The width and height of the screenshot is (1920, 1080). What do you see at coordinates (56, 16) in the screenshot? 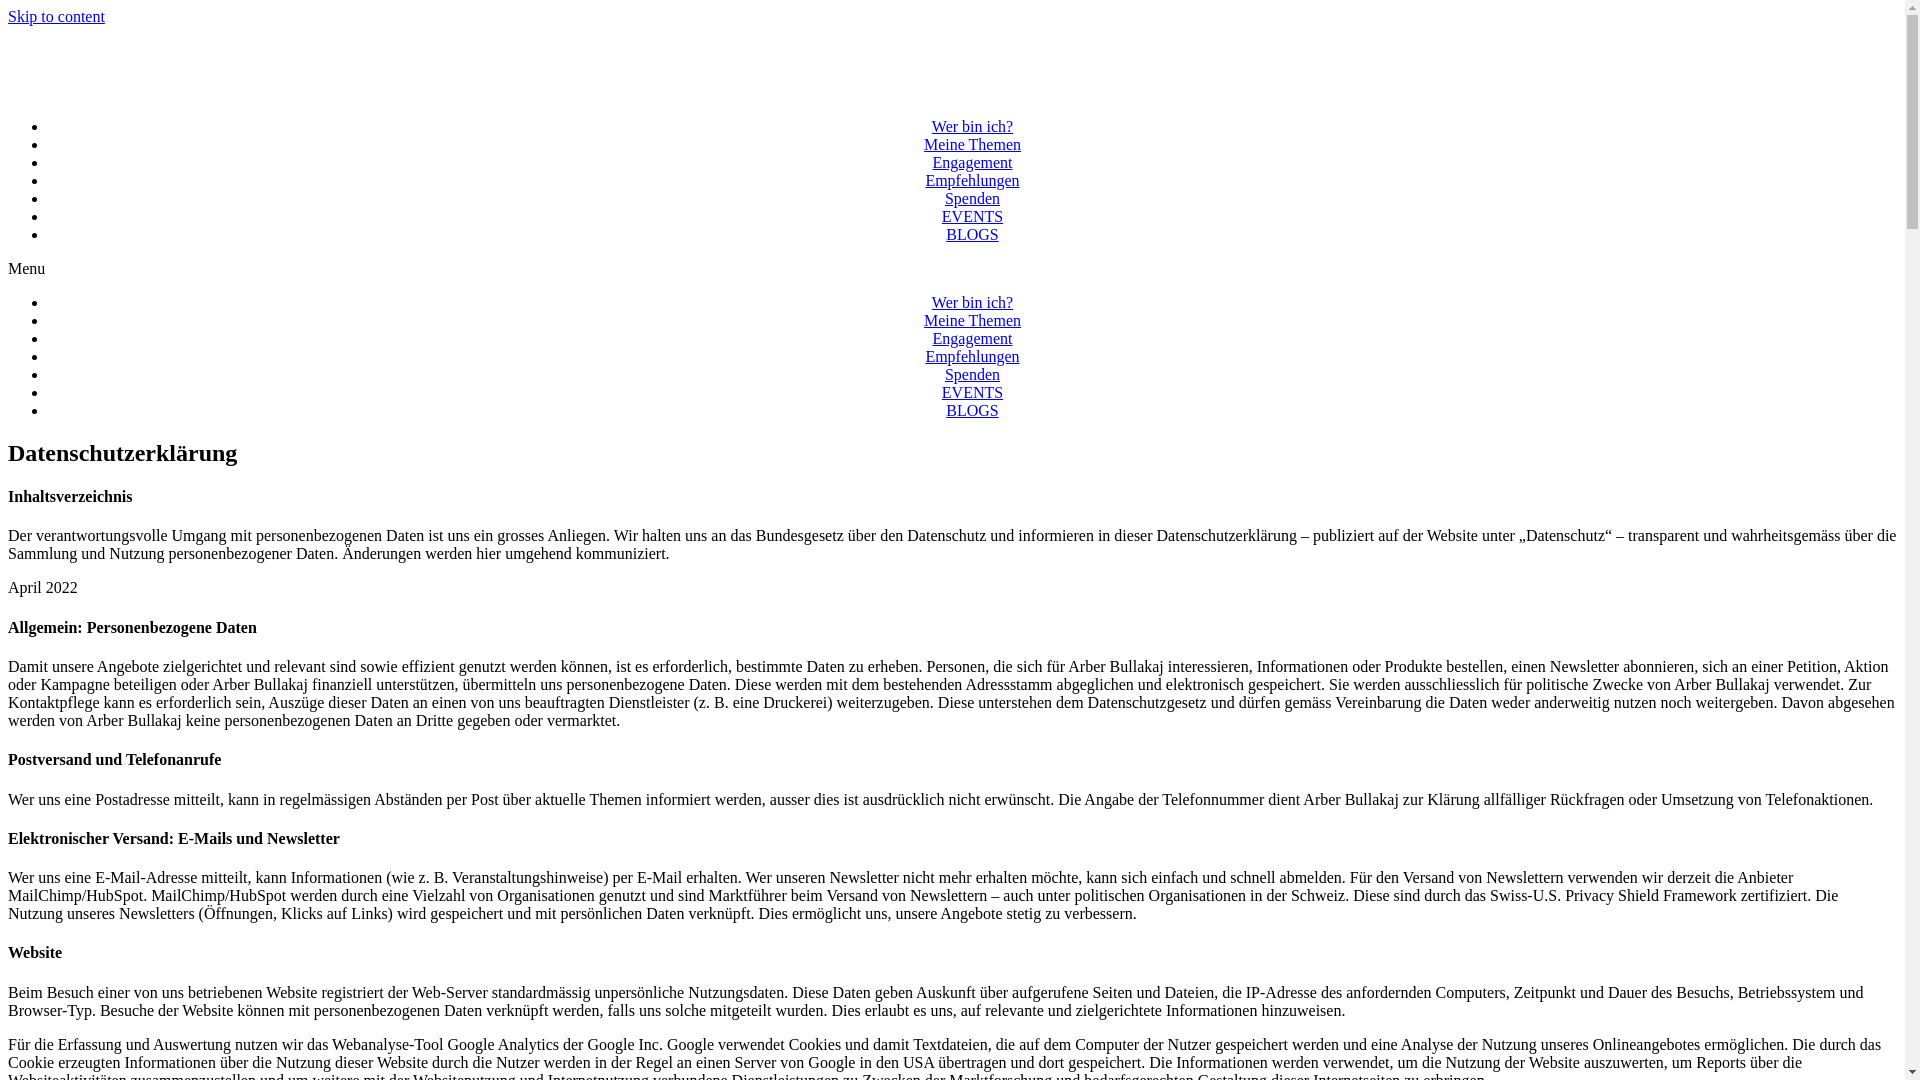
I see `Skip to content` at bounding box center [56, 16].